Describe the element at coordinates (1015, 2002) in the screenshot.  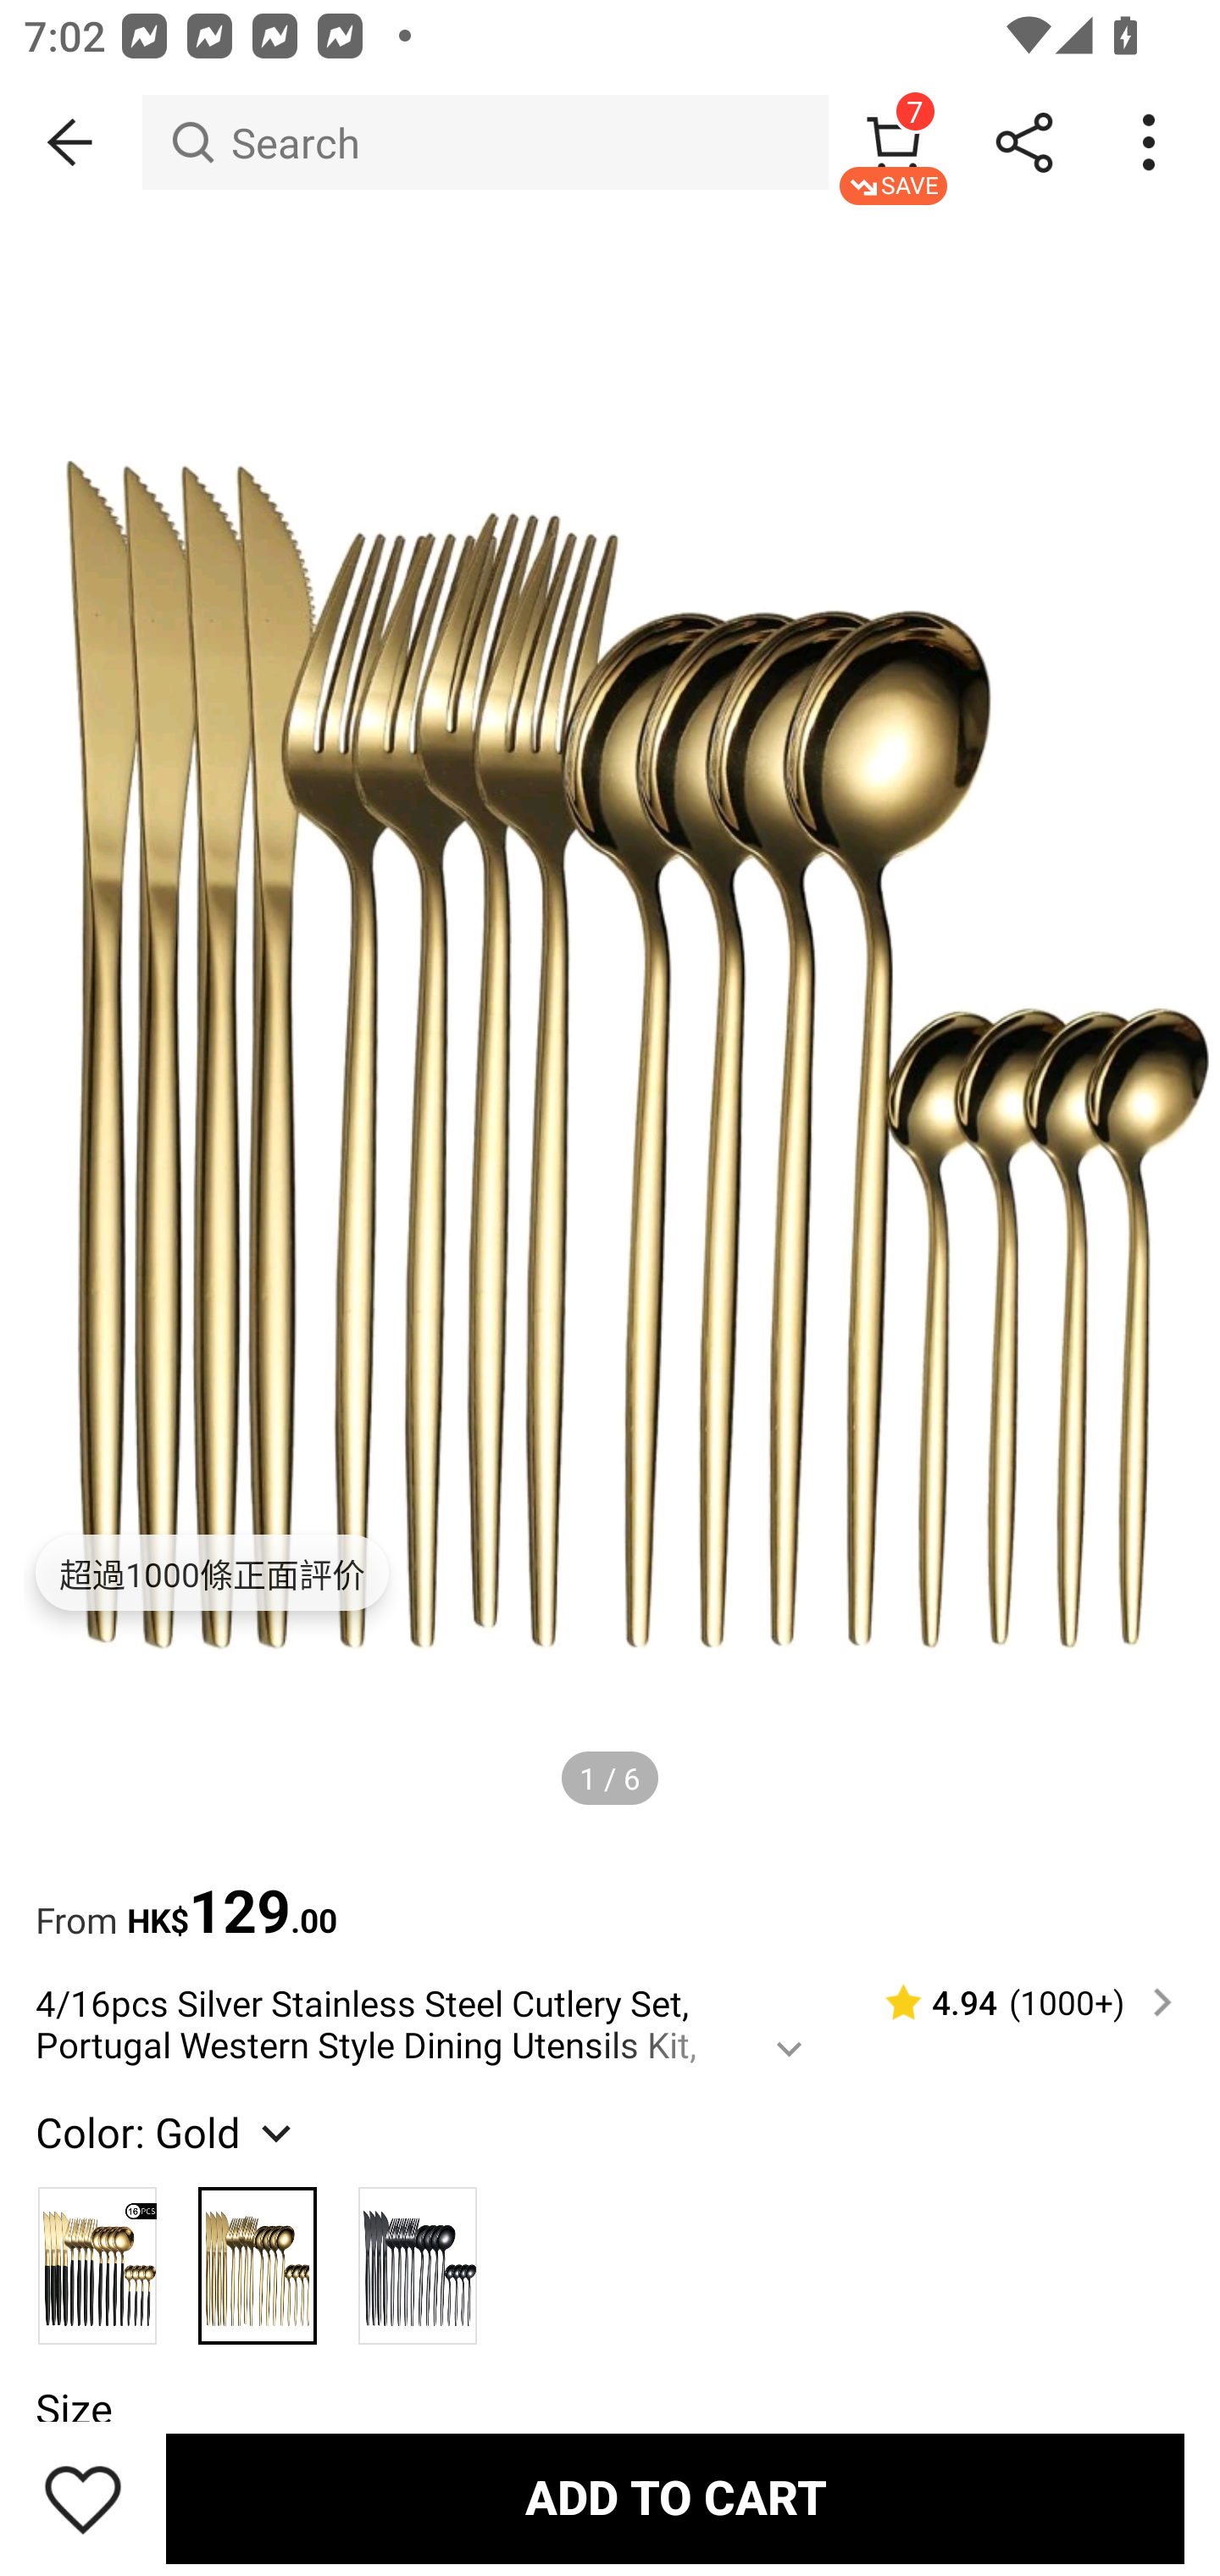
I see `4.94 (1000‎+)` at that location.